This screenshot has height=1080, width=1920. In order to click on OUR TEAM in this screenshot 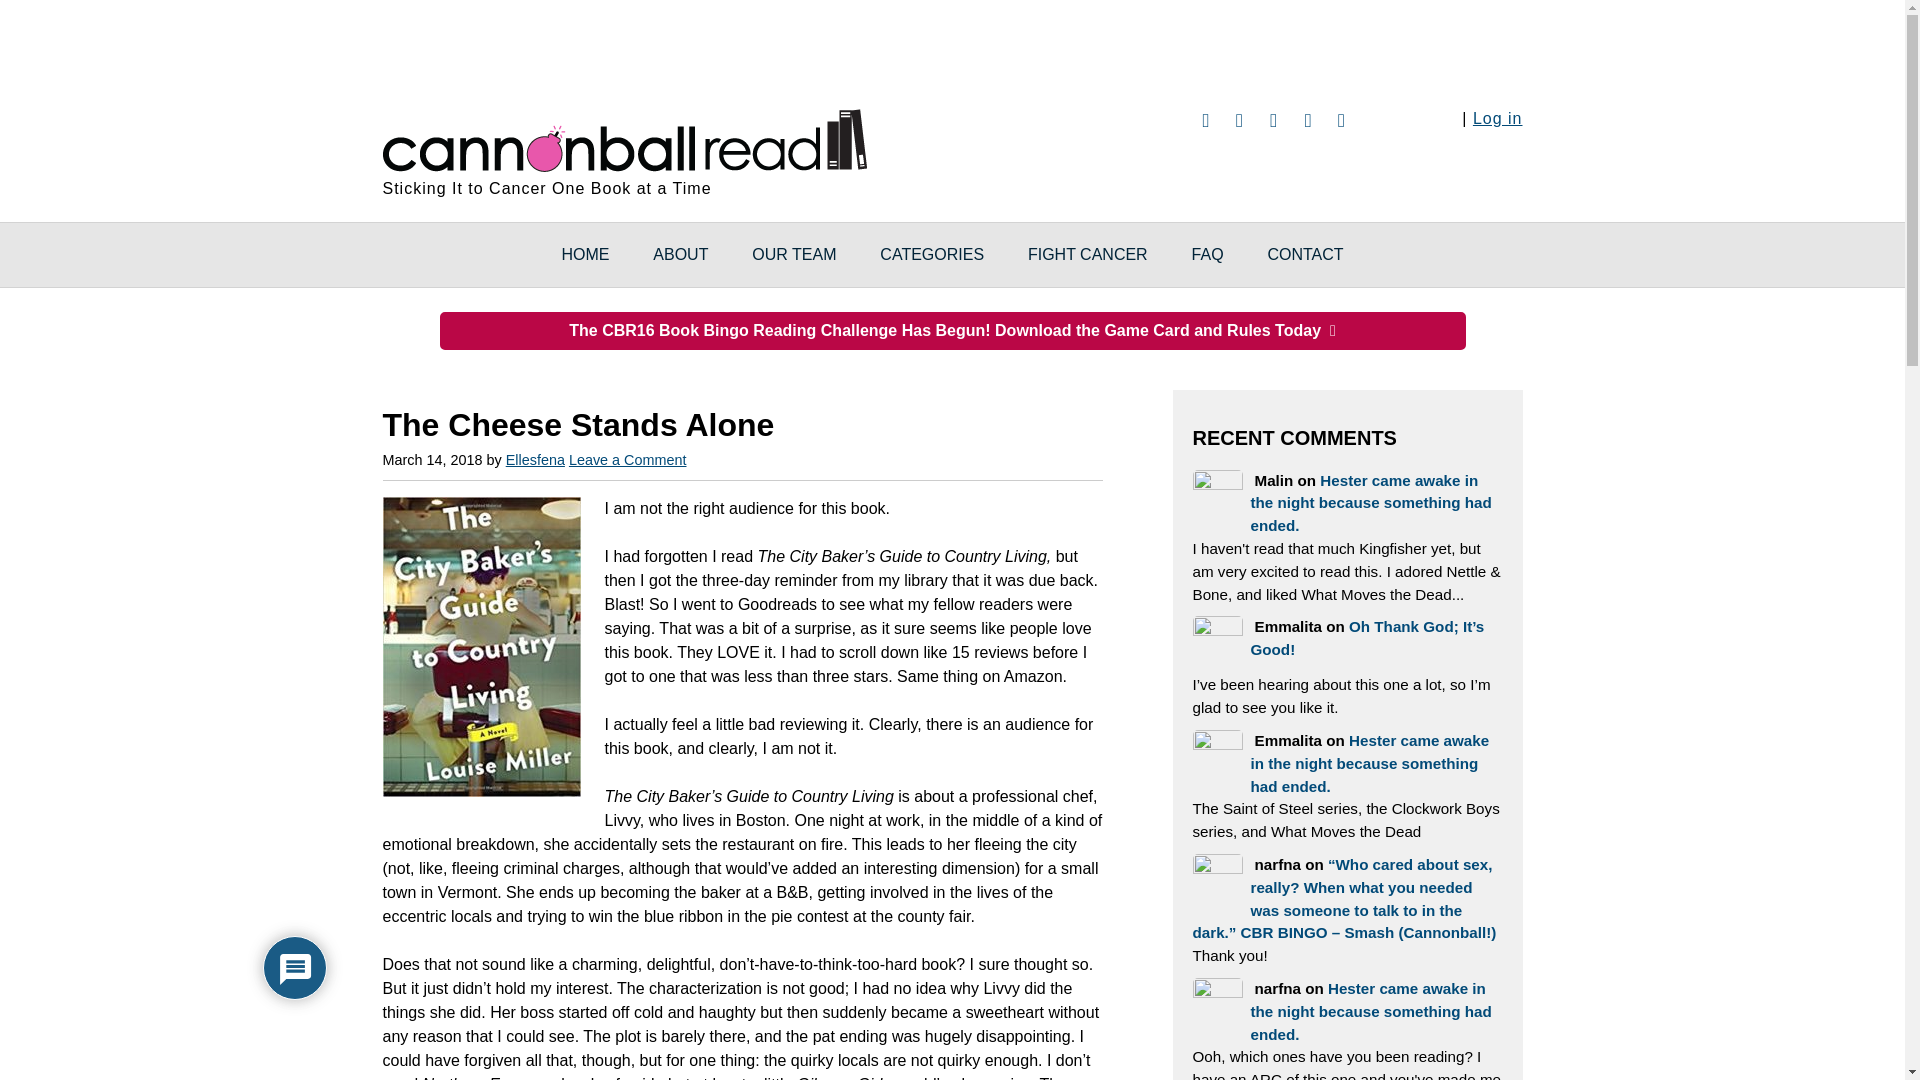, I will do `click(794, 254)`.